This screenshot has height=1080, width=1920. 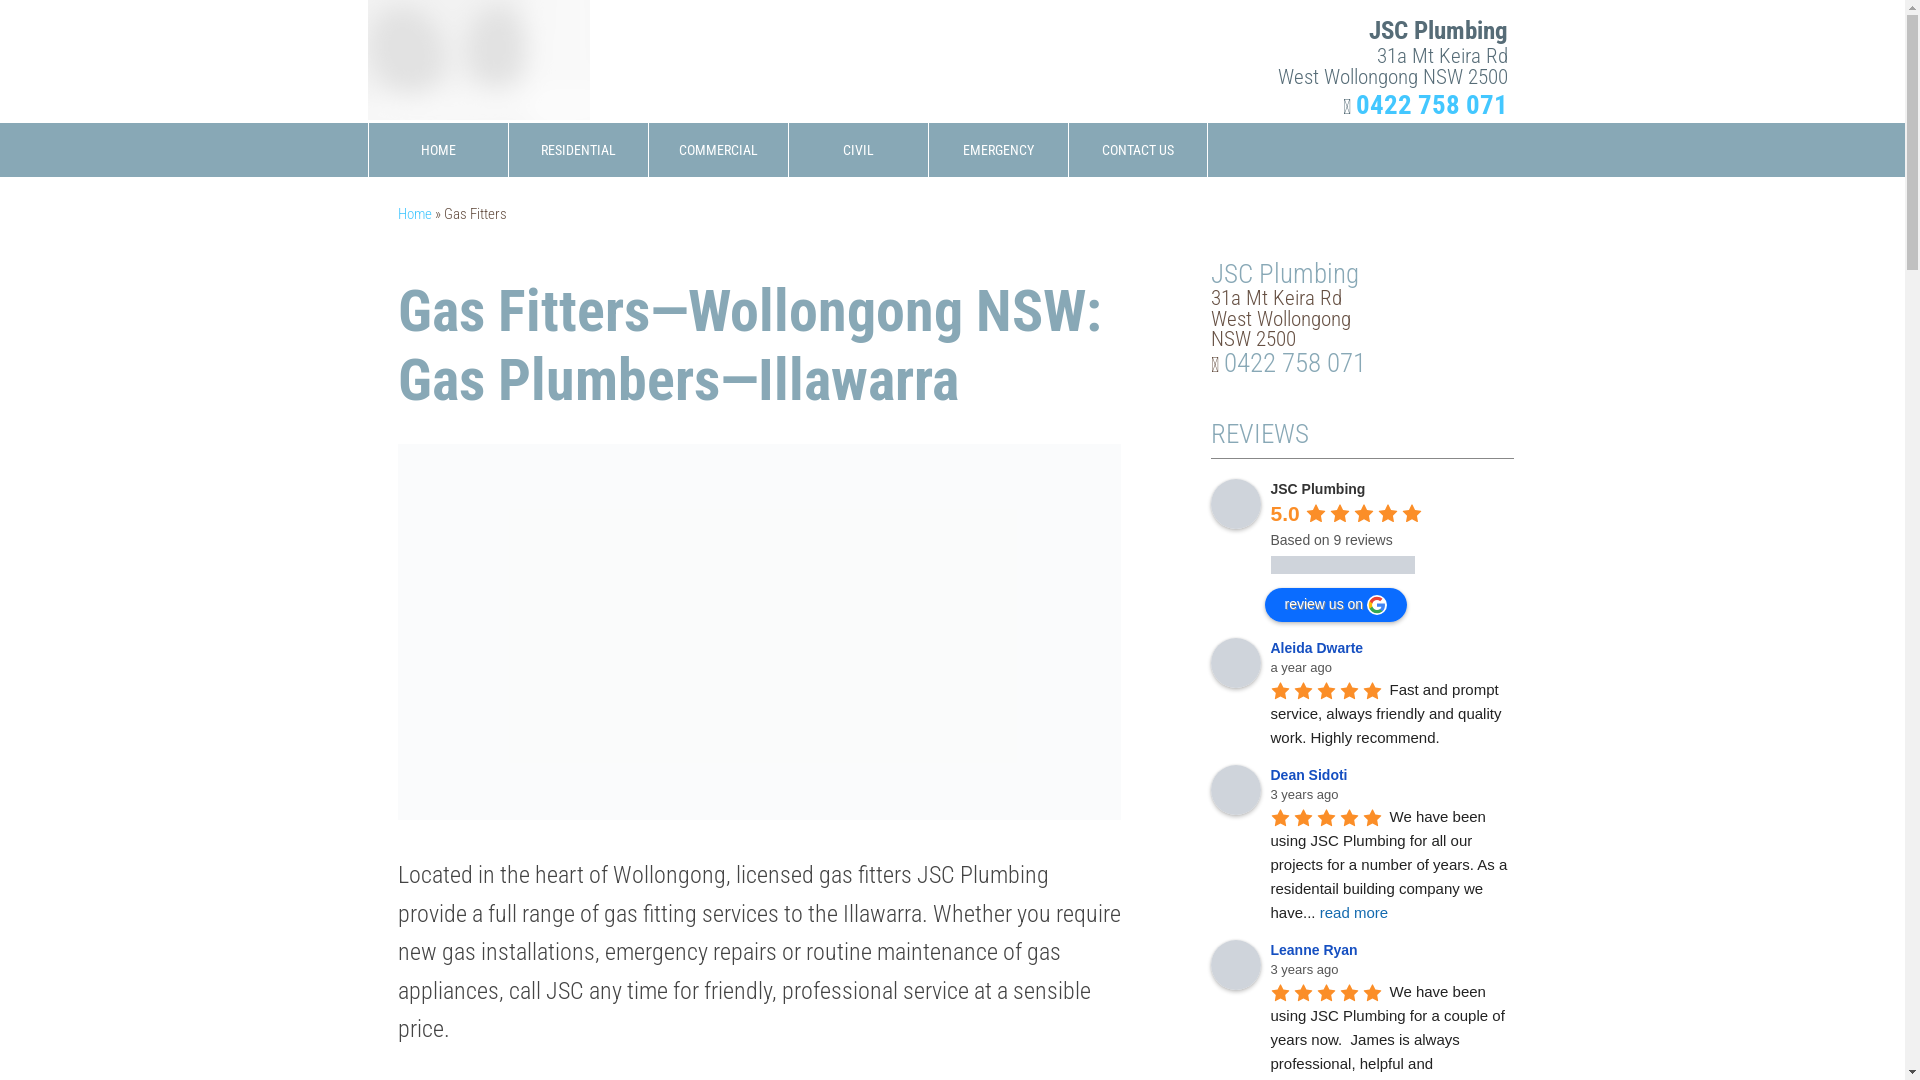 What do you see at coordinates (1316, 950) in the screenshot?
I see `Leanne Ryan` at bounding box center [1316, 950].